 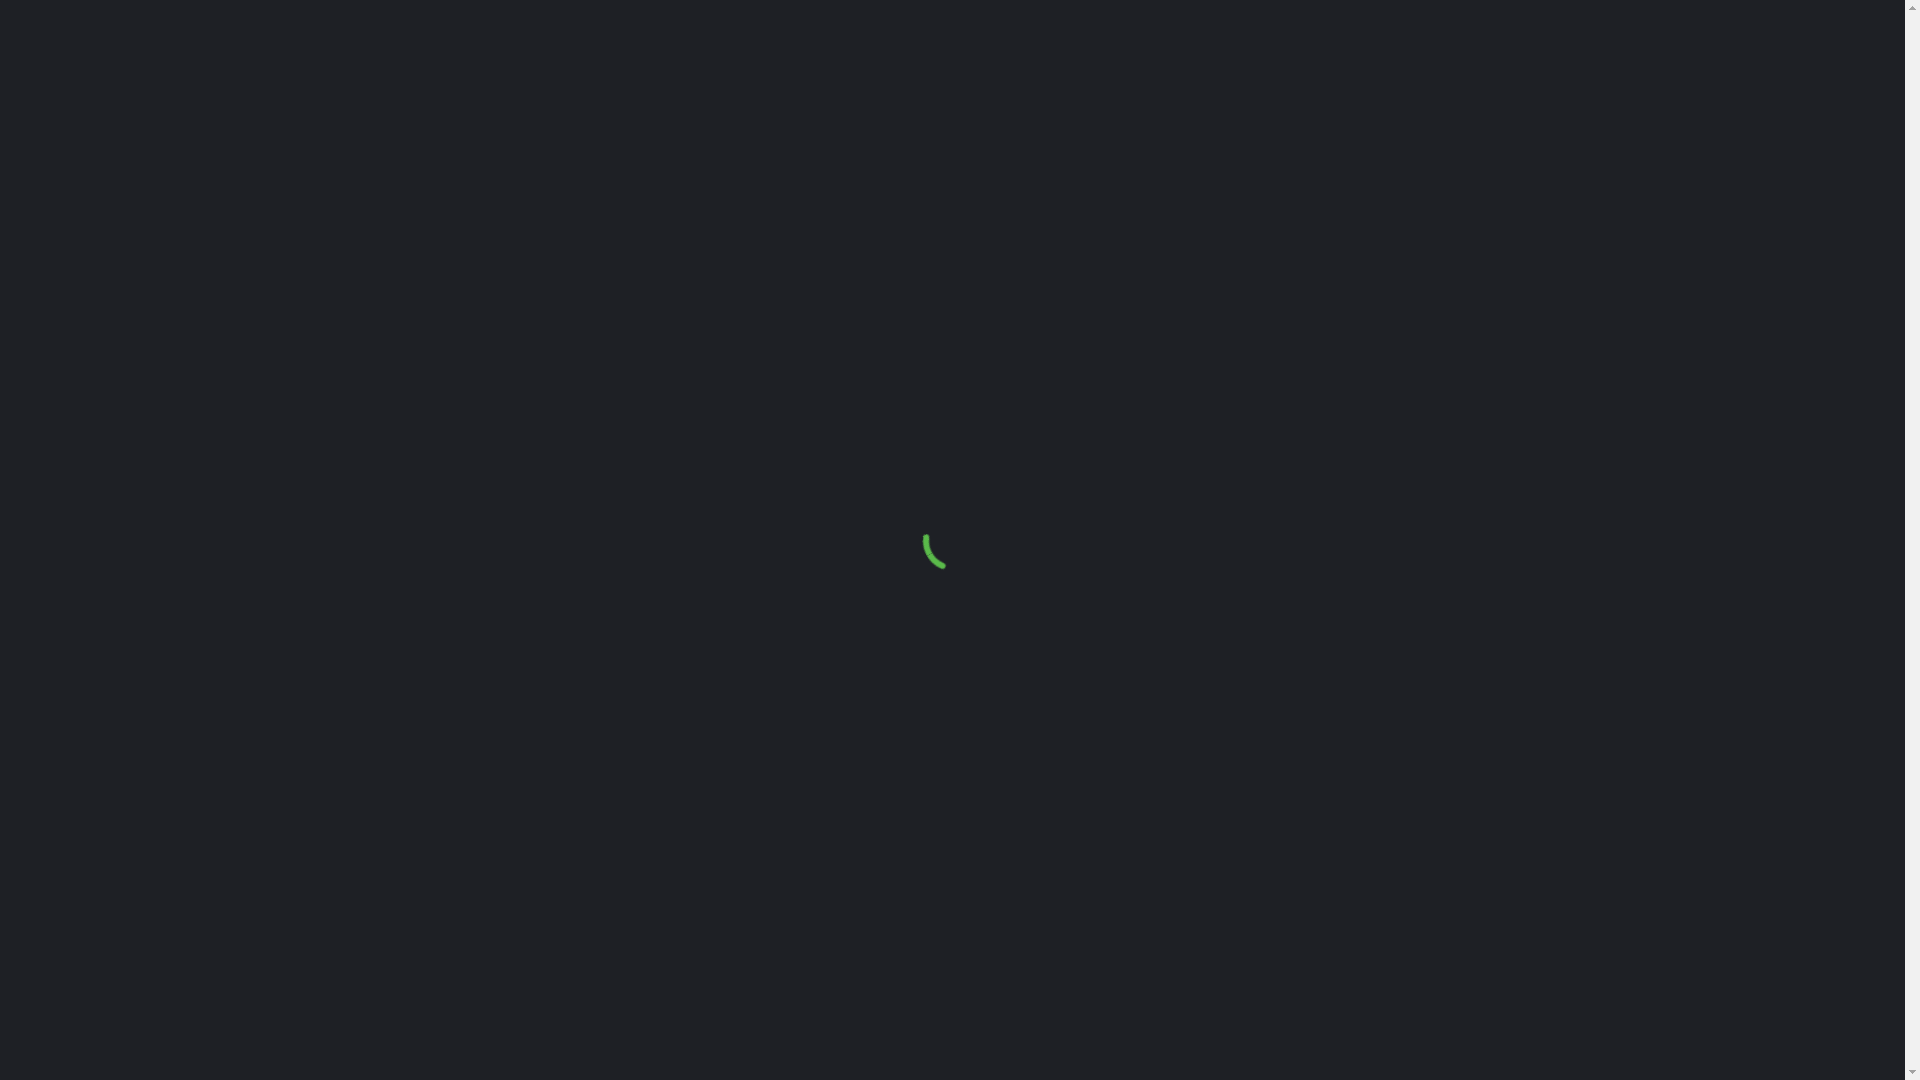 I want to click on Home, so click(x=1246, y=64).